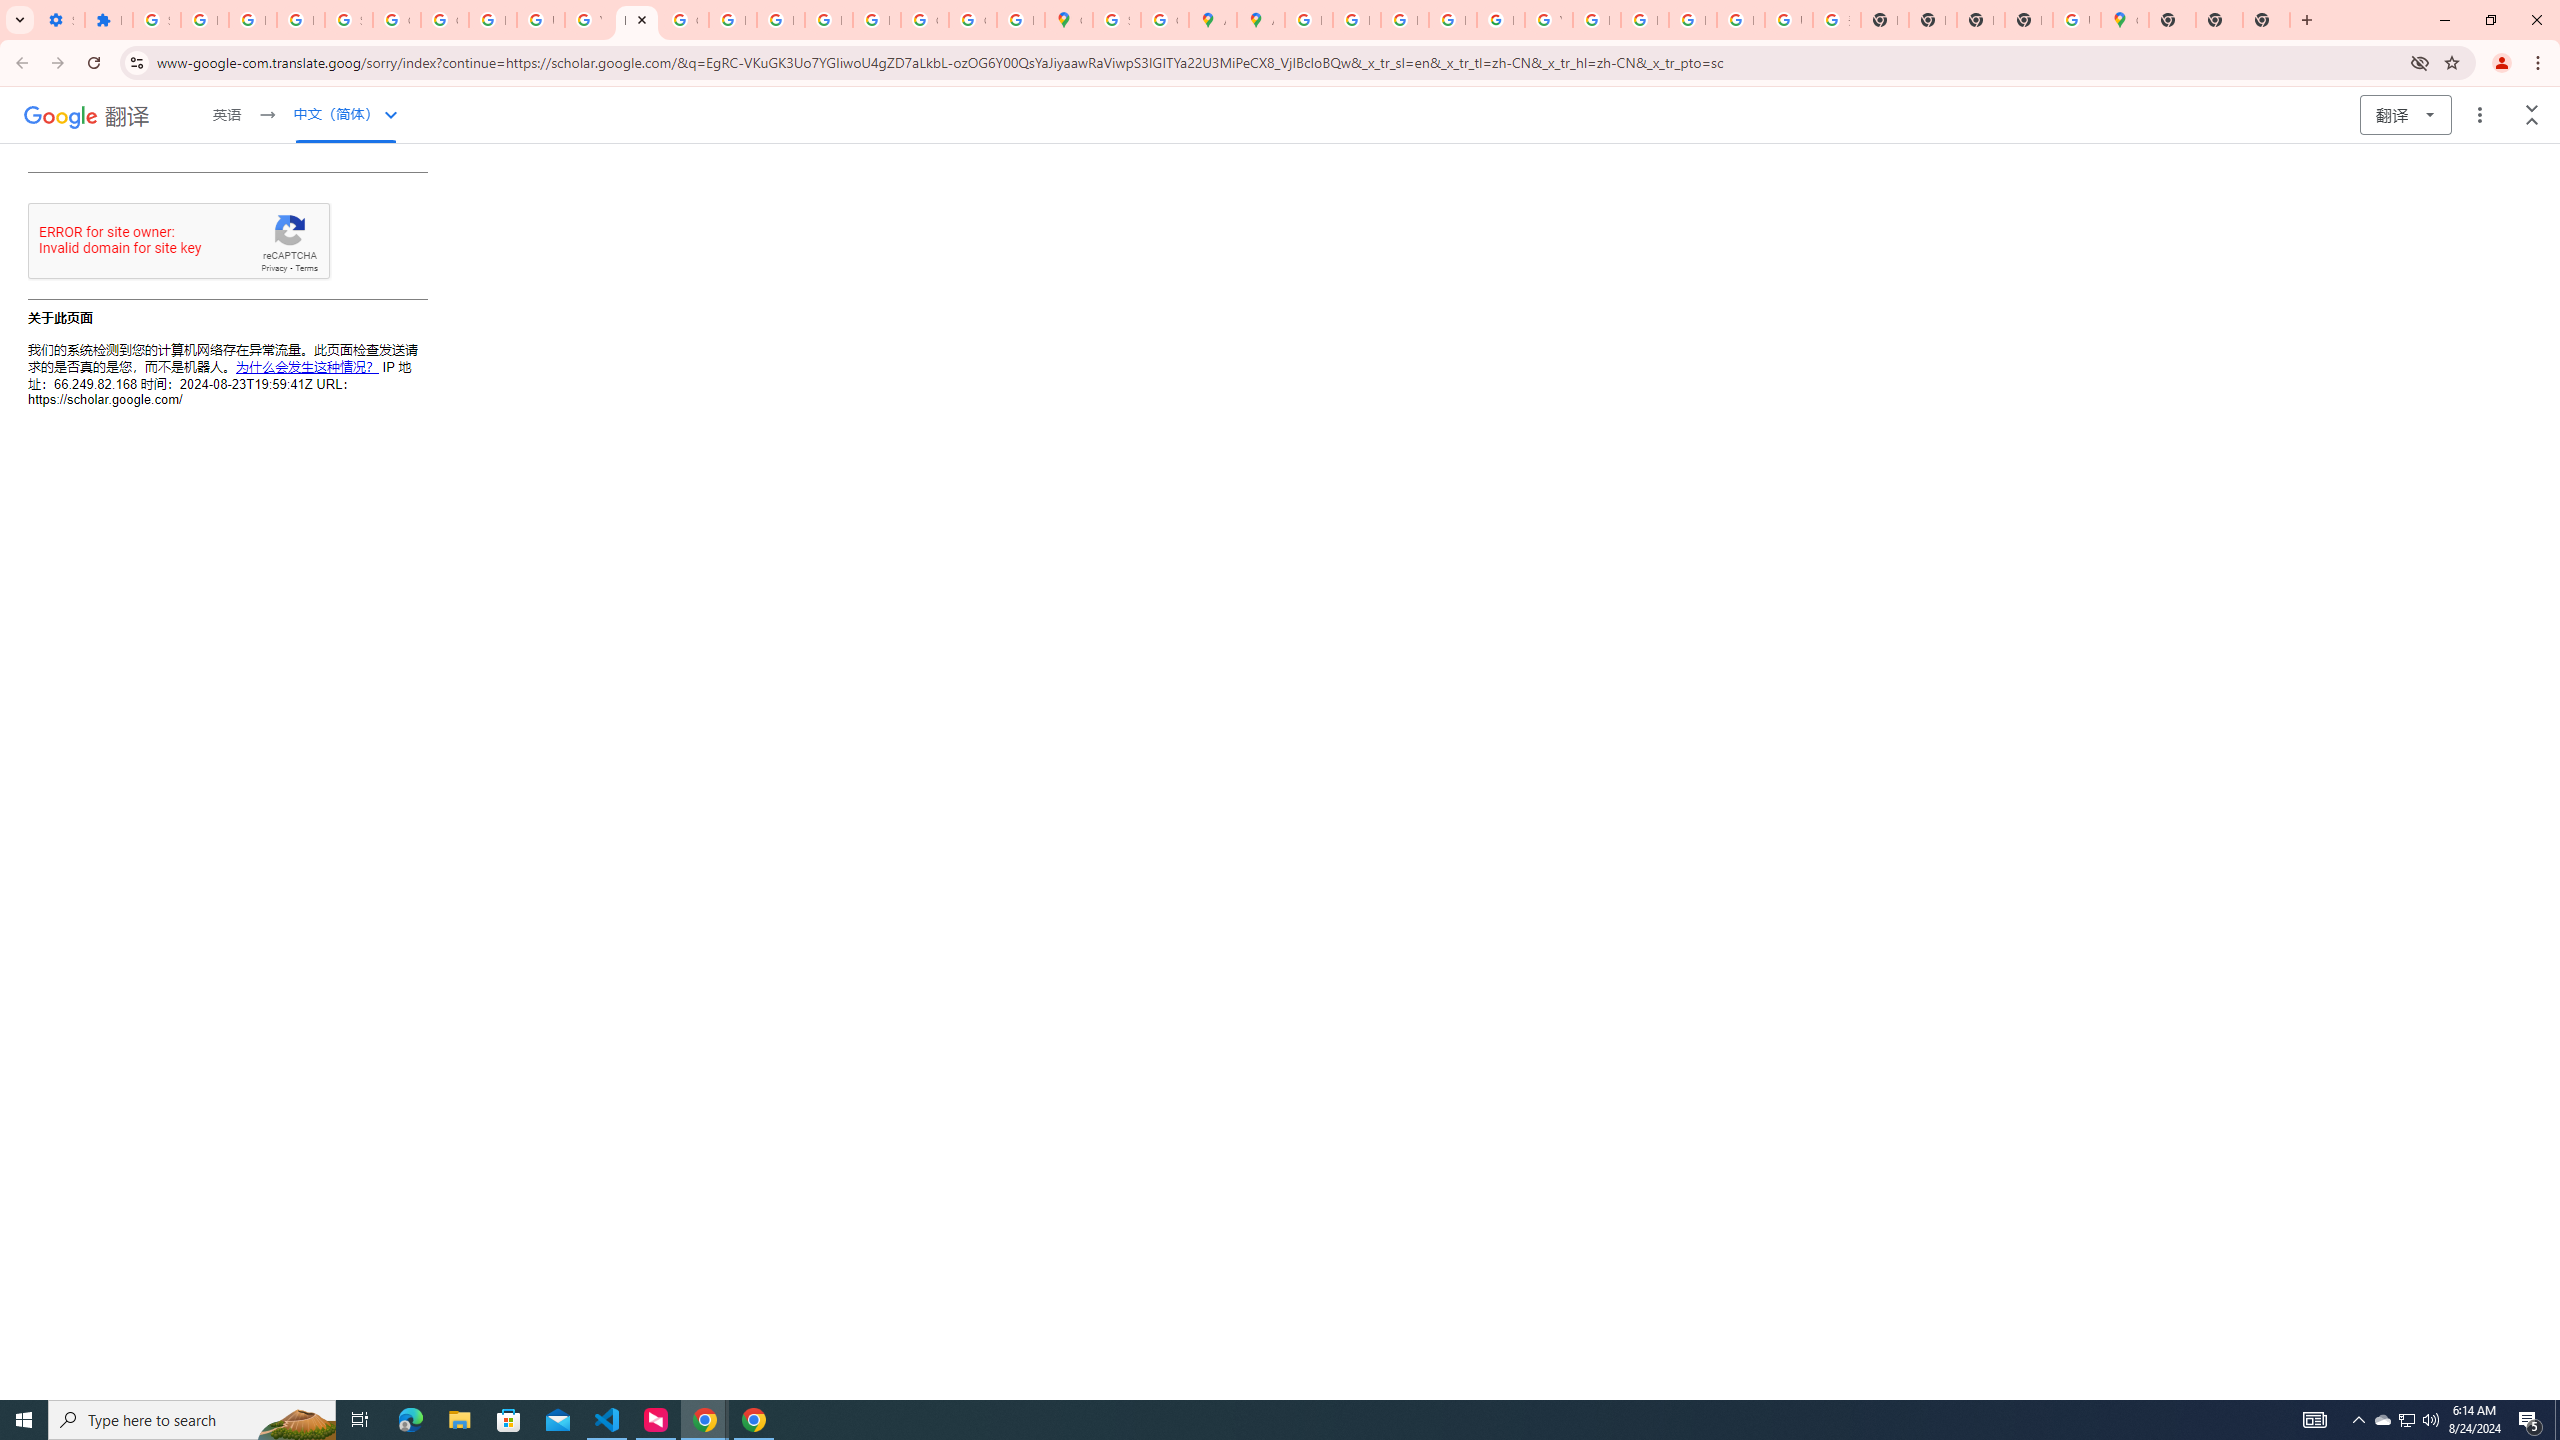 Image resolution: width=2560 pixels, height=1440 pixels. I want to click on Use Google Maps in Space - Google Maps Help, so click(2076, 20).